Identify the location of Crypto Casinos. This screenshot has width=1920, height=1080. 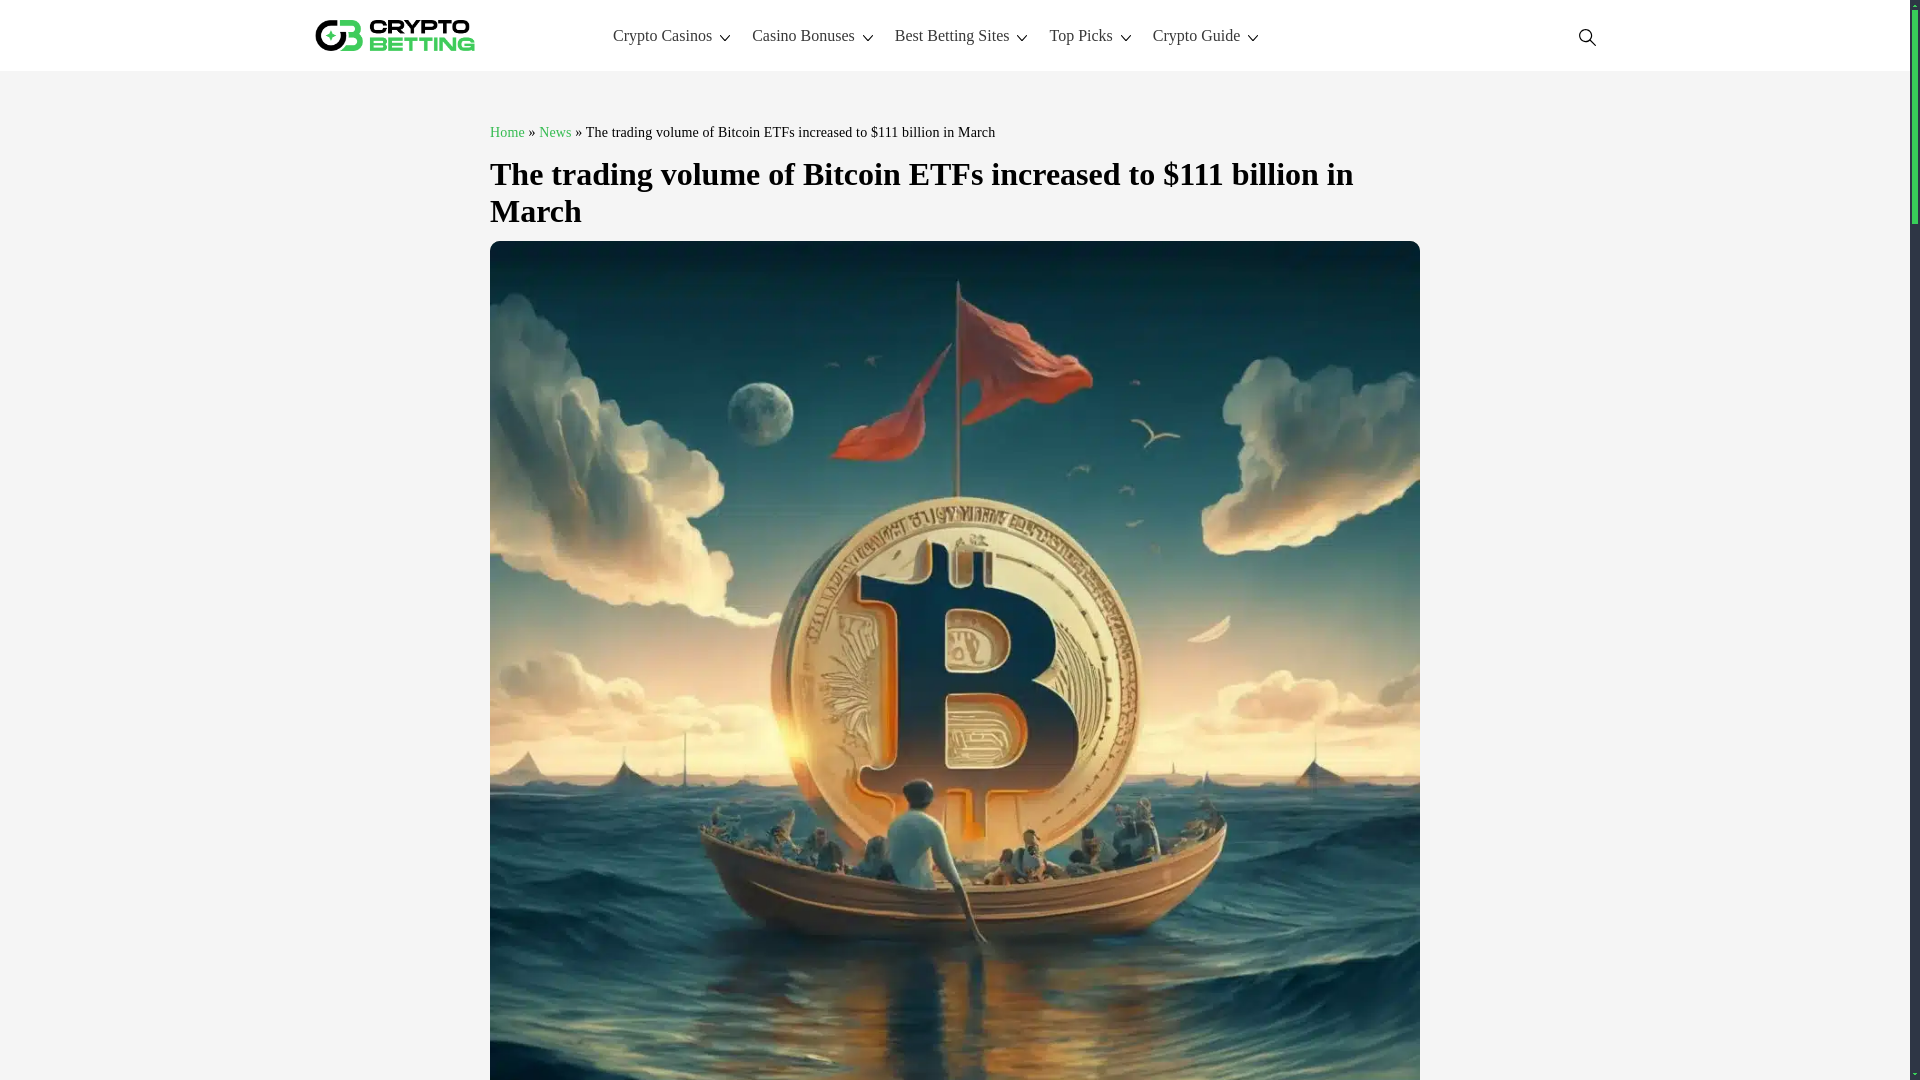
(662, 36).